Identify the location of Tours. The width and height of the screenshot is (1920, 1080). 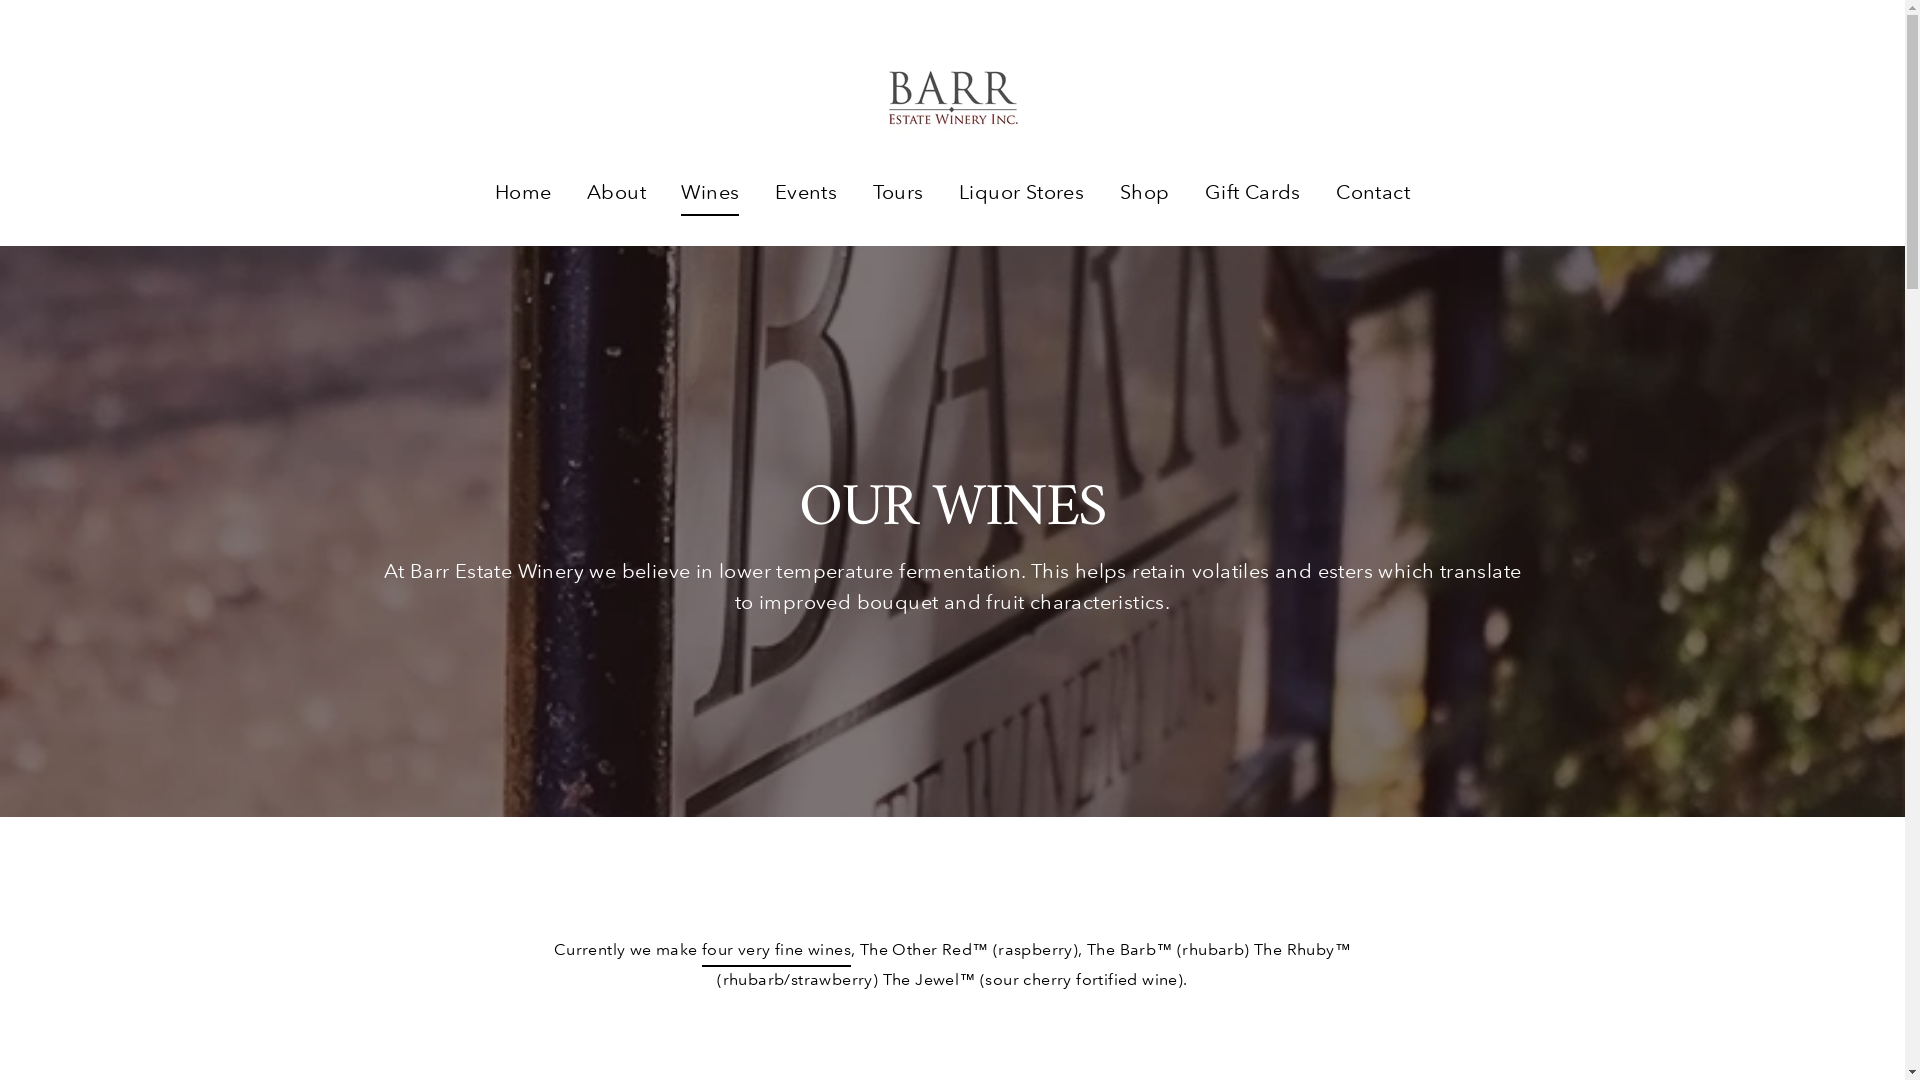
(898, 193).